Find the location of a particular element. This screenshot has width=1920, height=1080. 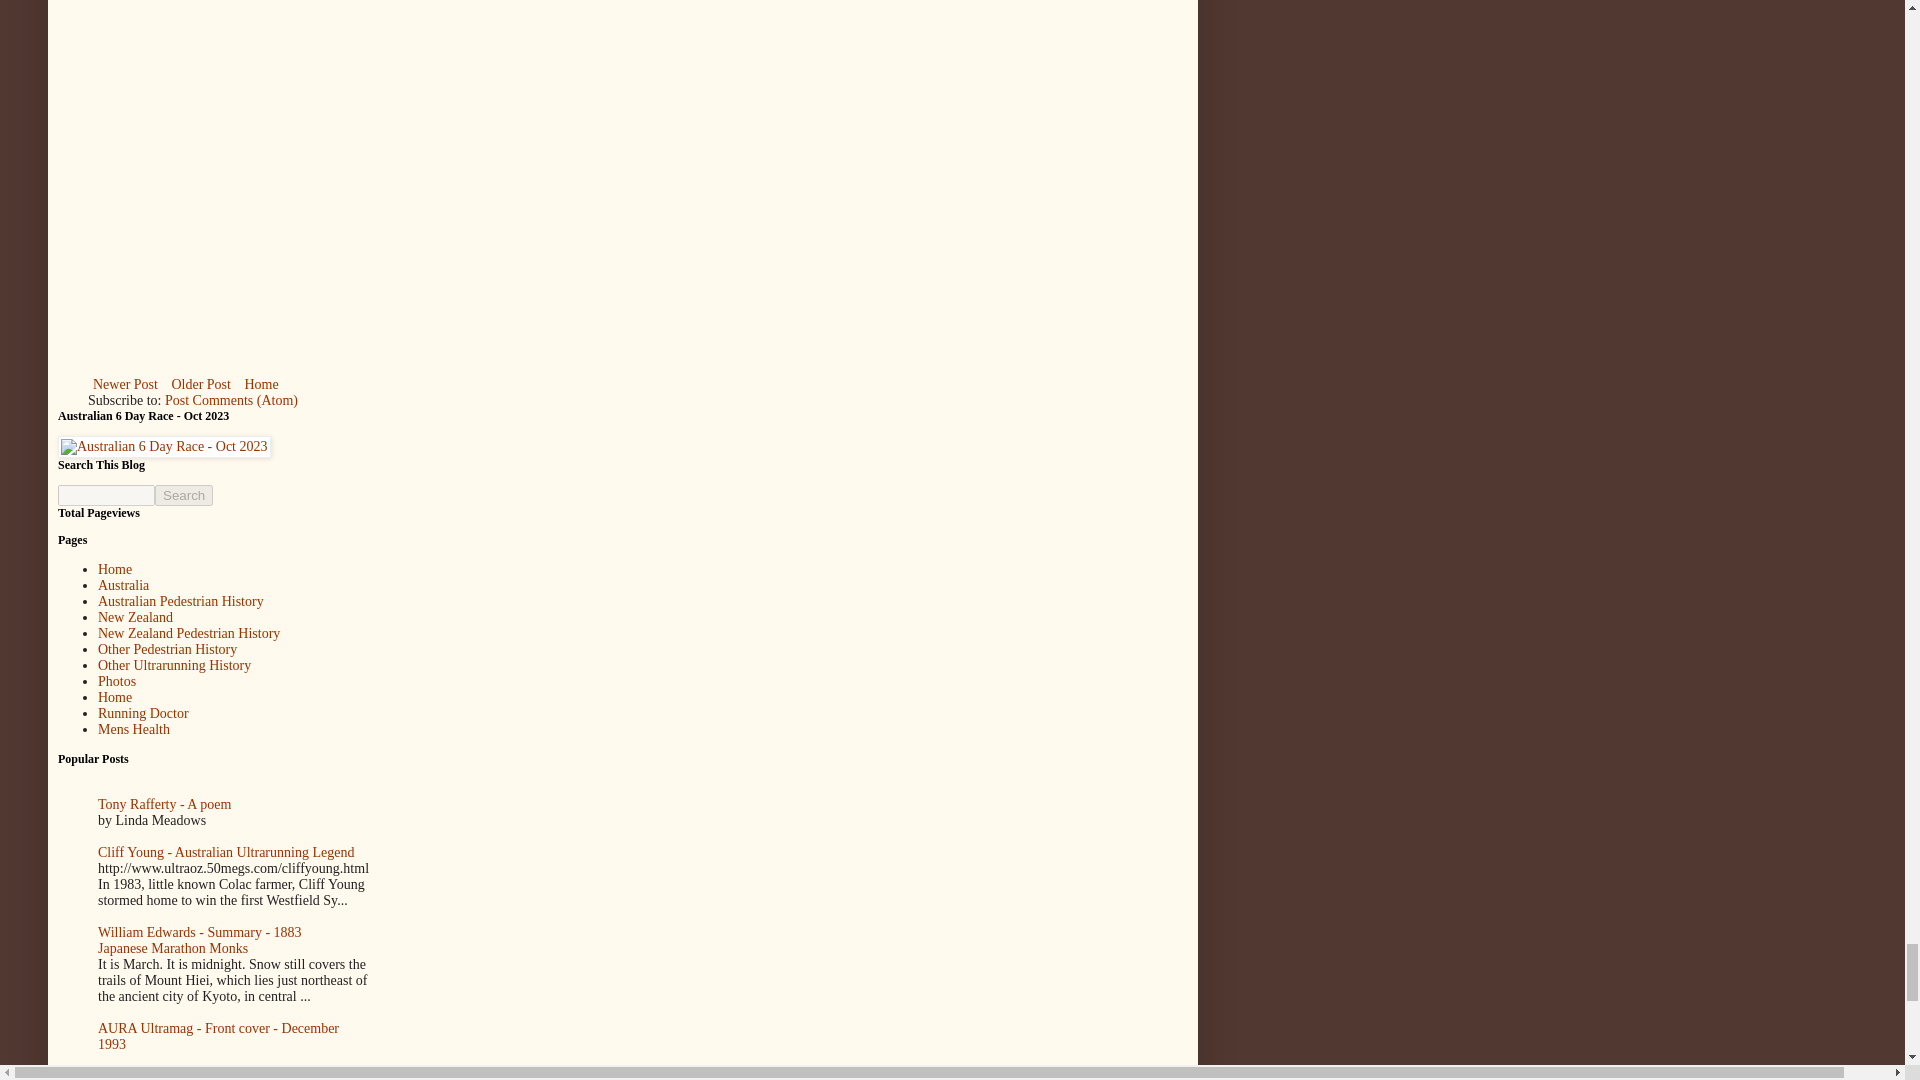

search is located at coordinates (184, 495).